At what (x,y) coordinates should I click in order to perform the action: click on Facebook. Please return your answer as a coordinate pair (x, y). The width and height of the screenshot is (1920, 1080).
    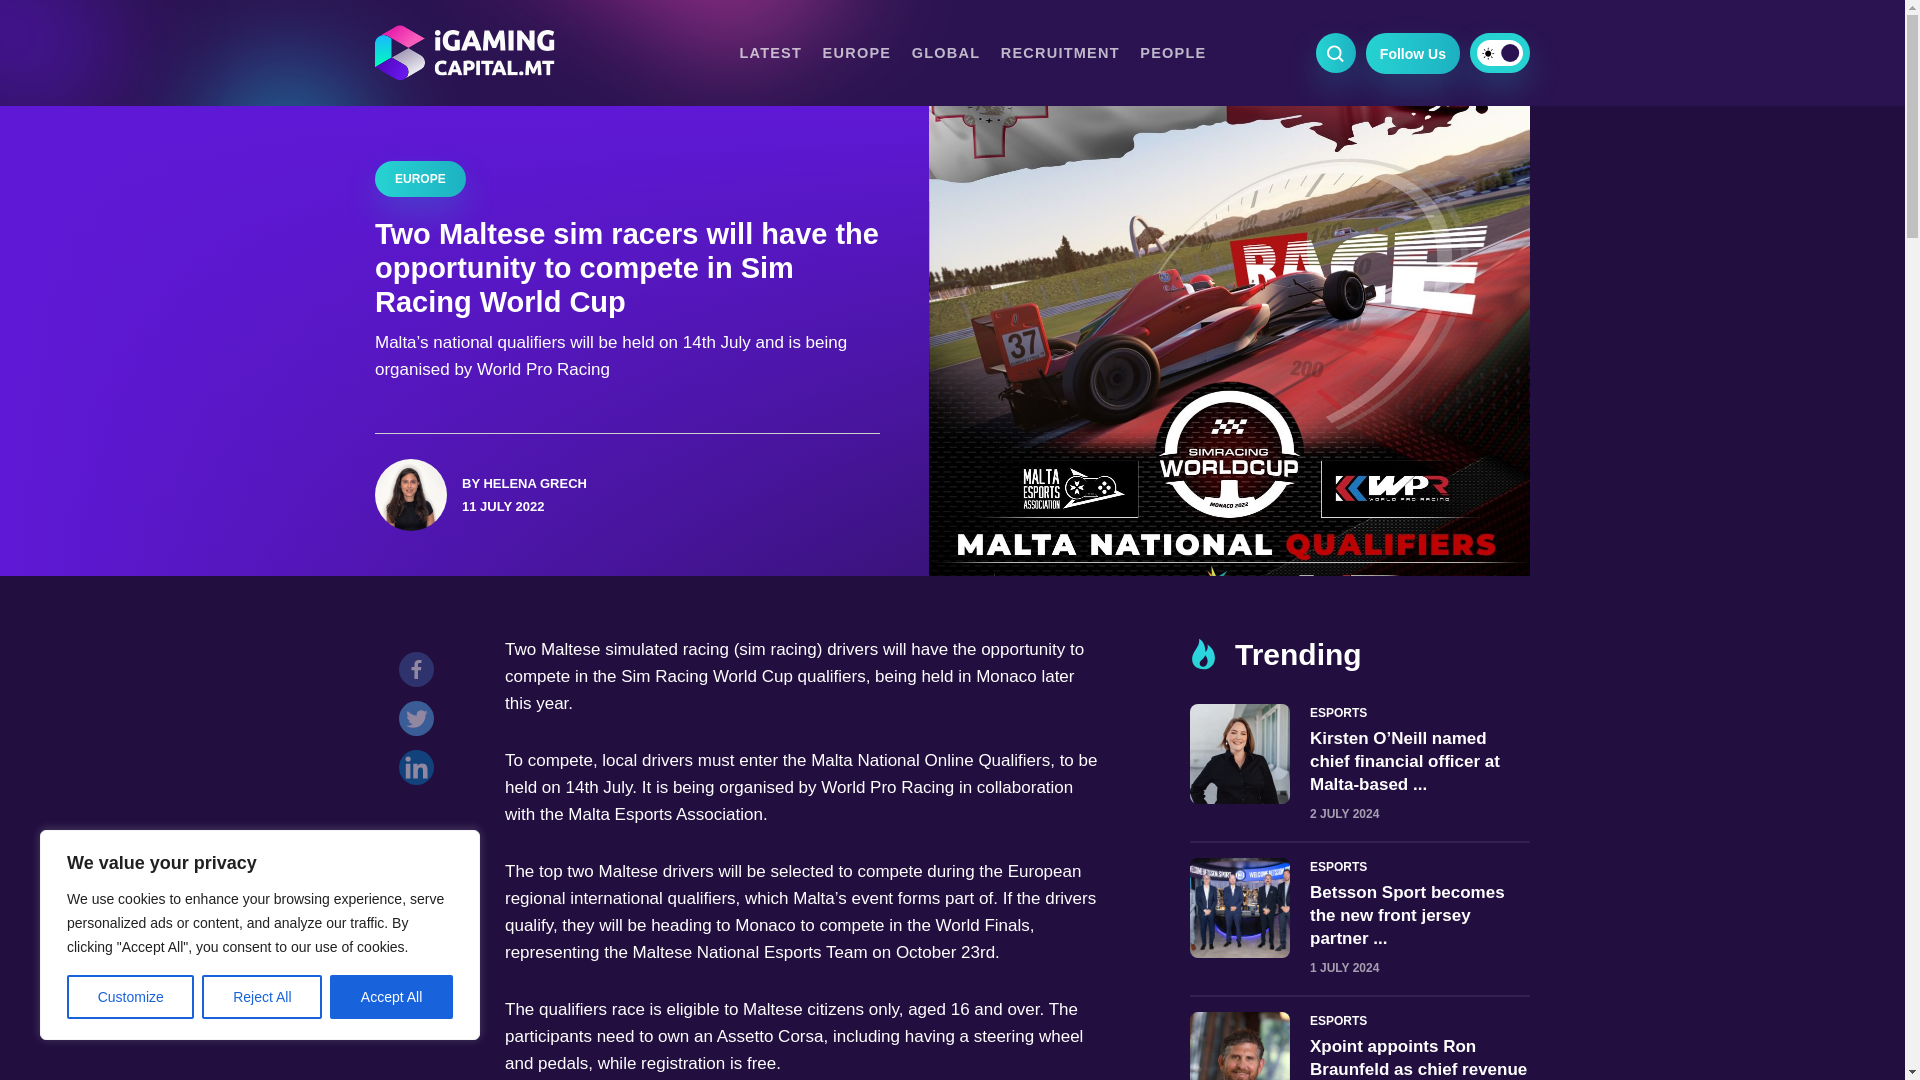
    Looking at the image, I should click on (421, 674).